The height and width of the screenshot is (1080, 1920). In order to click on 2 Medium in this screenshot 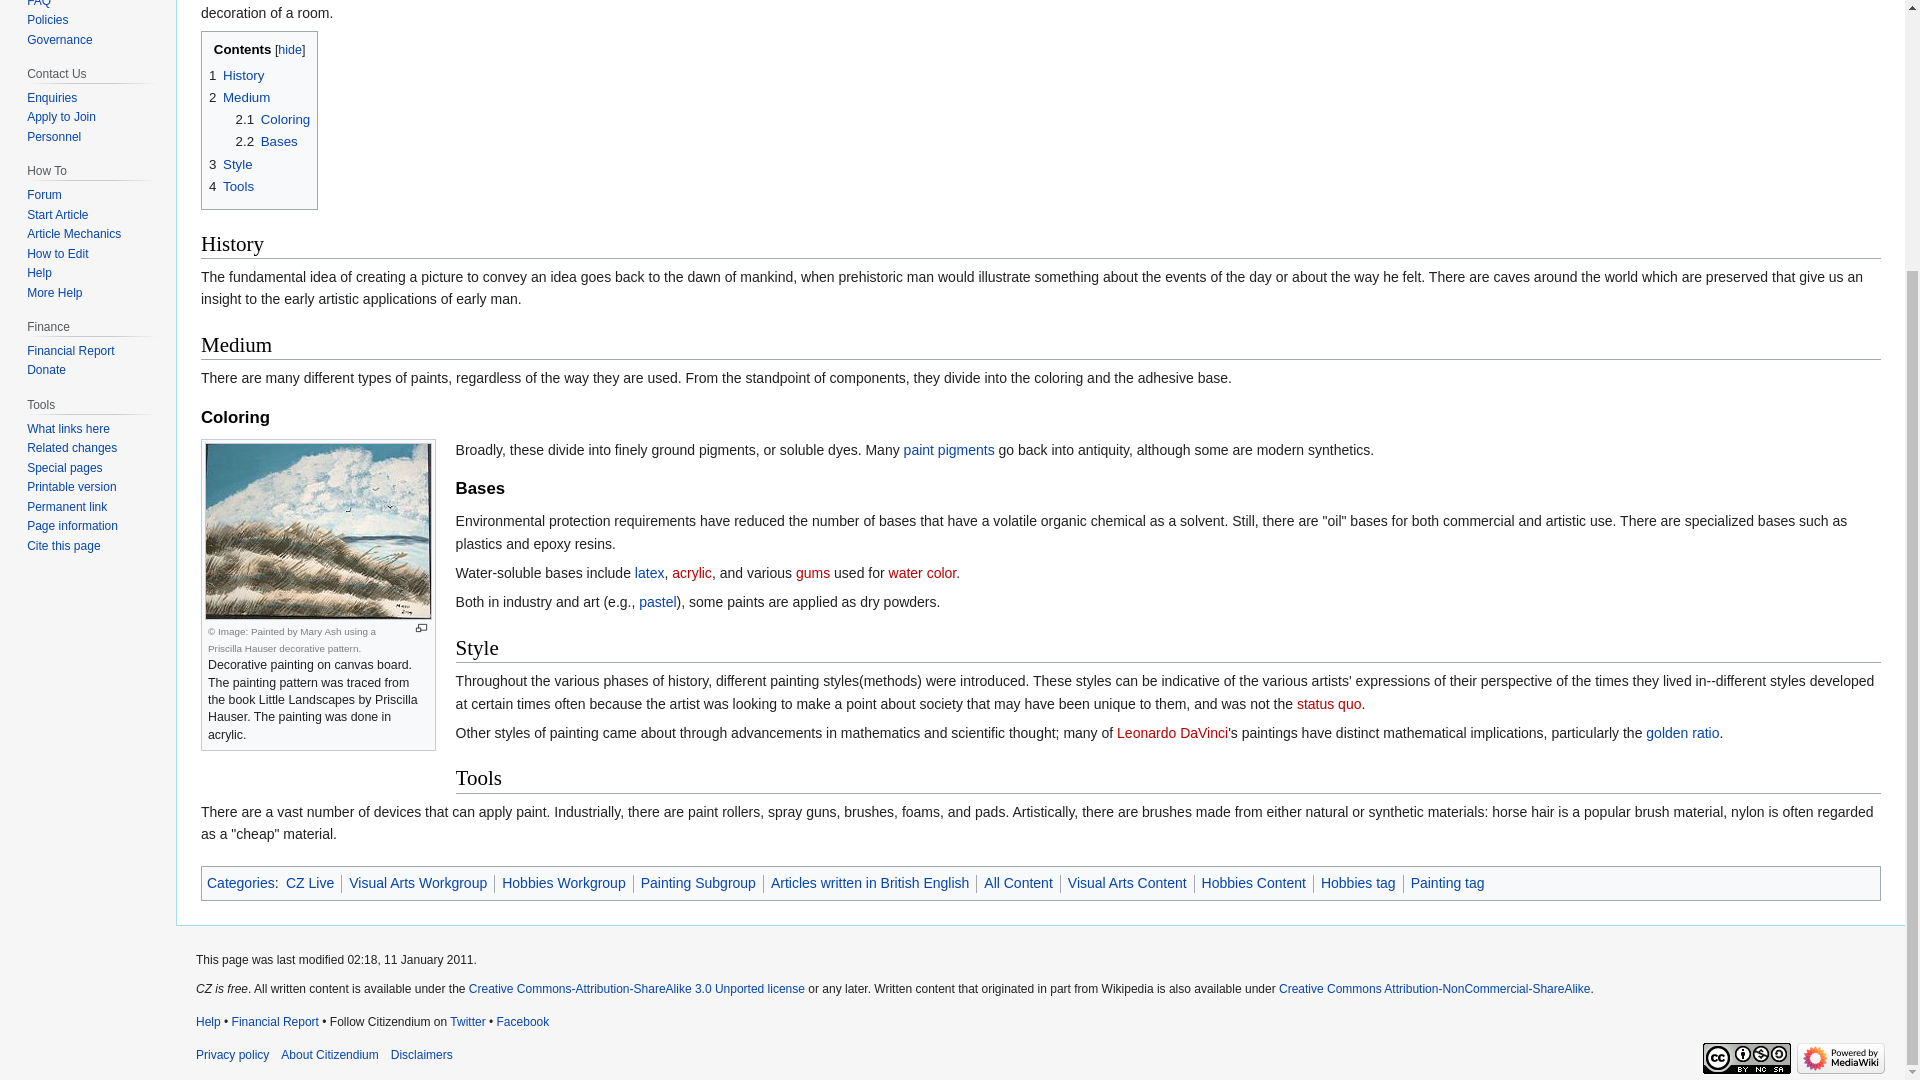, I will do `click(240, 96)`.